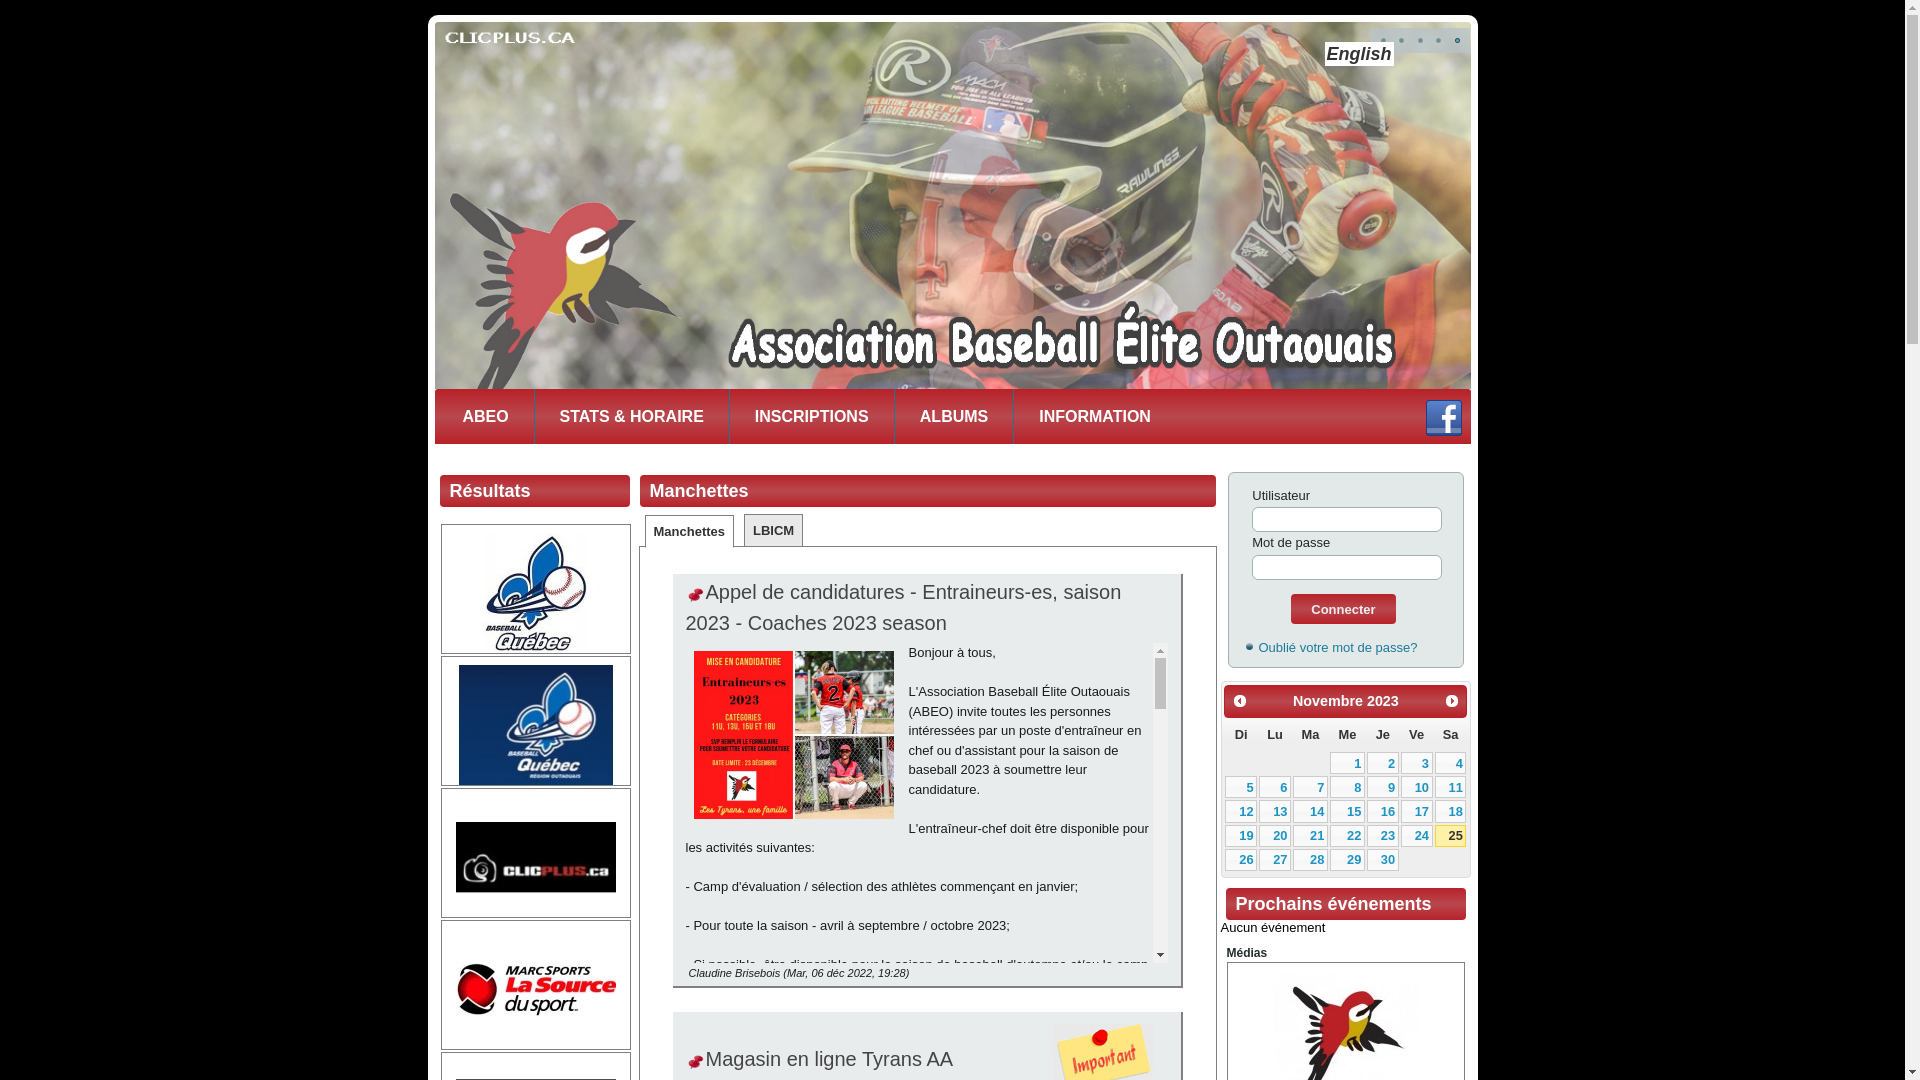 Image resolution: width=1920 pixels, height=1080 pixels. Describe the element at coordinates (1241, 787) in the screenshot. I see `5` at that location.